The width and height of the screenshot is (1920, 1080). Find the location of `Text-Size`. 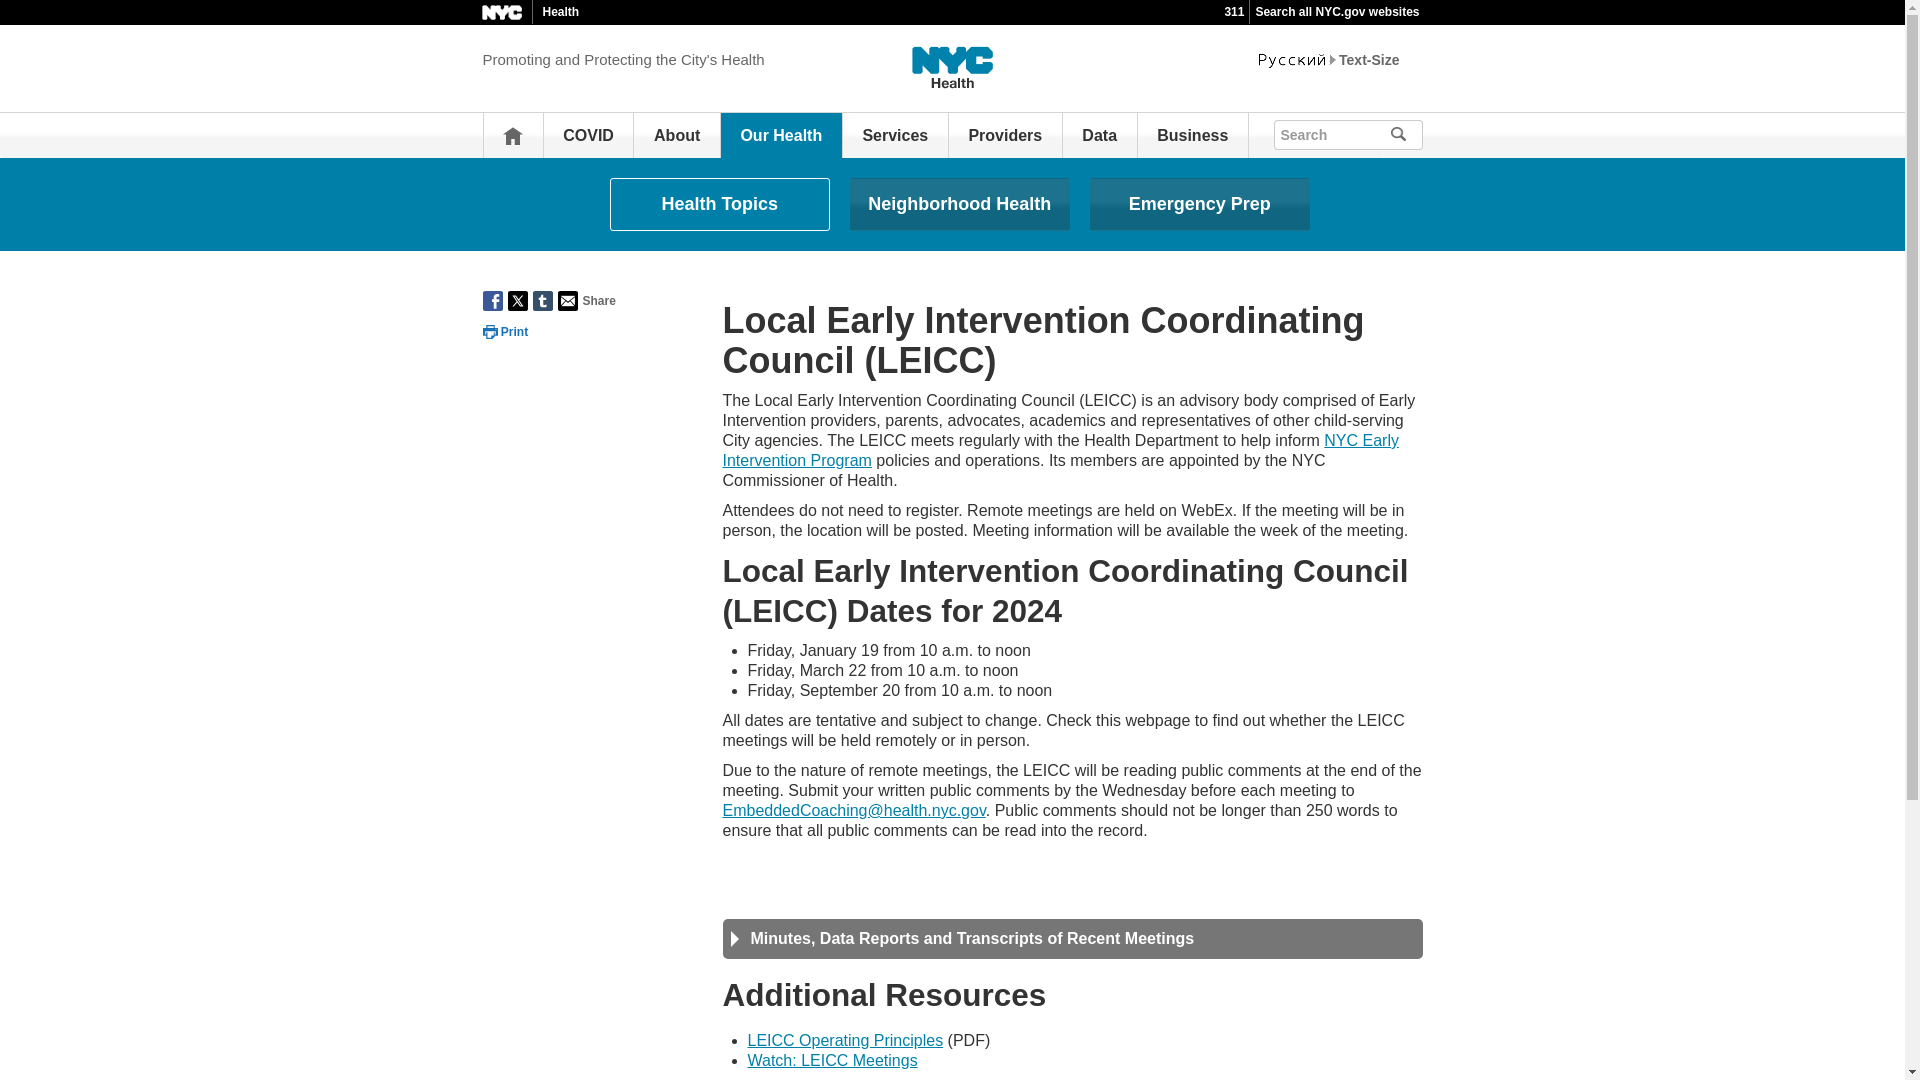

Text-Size is located at coordinates (1368, 60).